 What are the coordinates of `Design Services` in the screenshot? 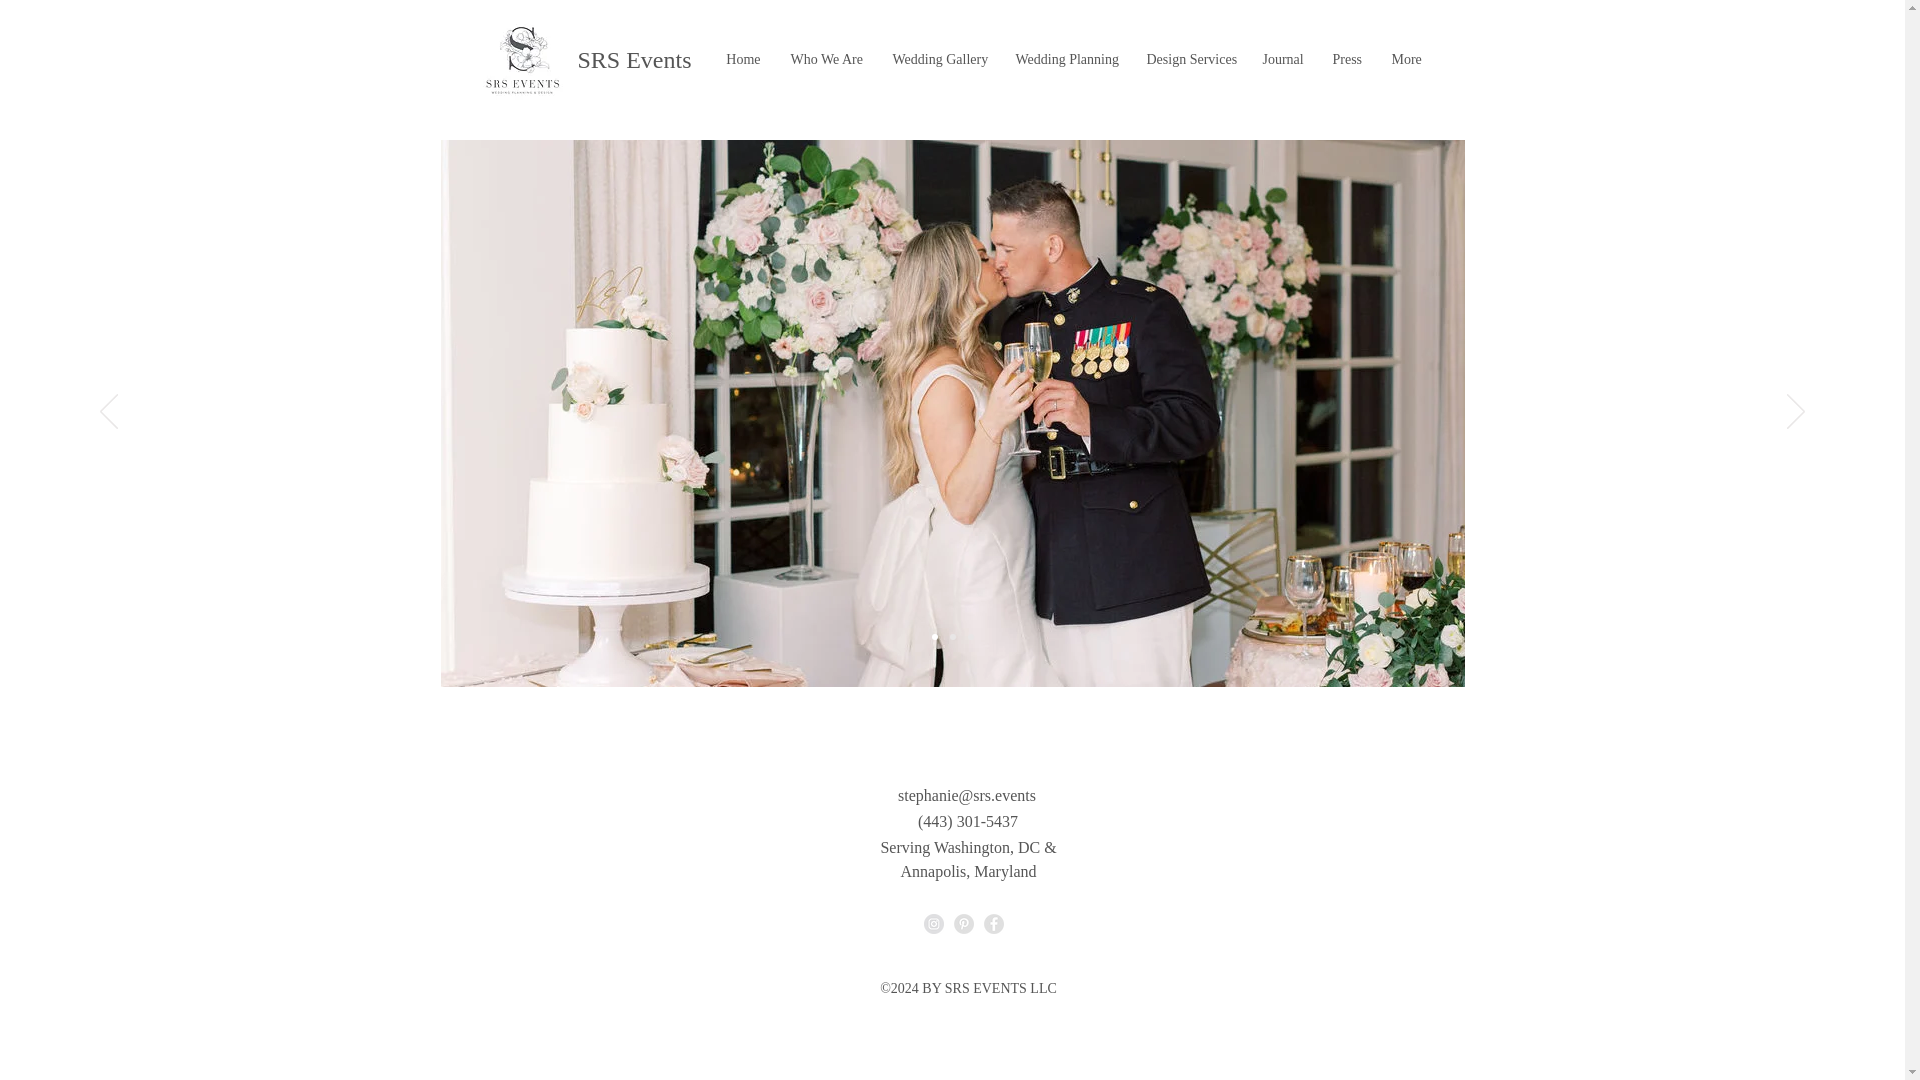 It's located at (1190, 60).